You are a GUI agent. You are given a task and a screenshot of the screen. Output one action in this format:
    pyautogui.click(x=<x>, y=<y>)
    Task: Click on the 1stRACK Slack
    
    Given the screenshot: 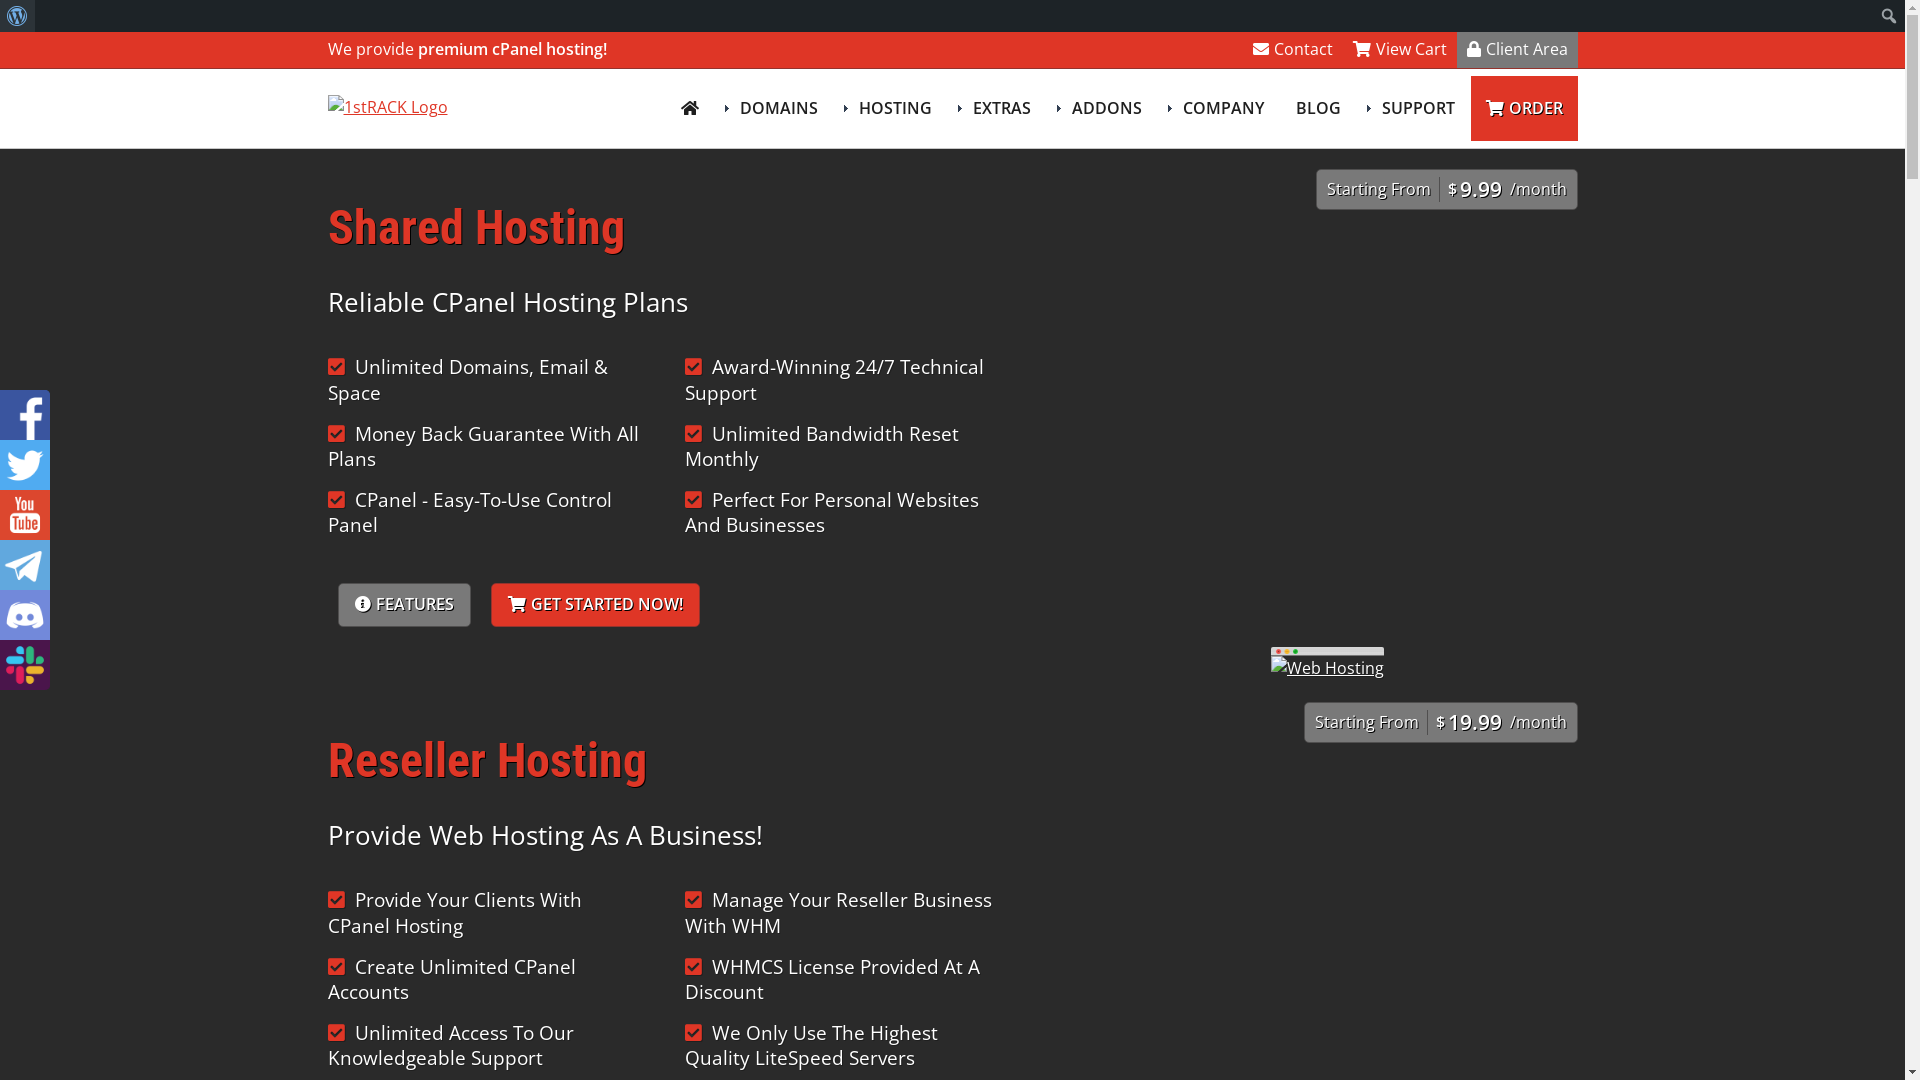 What is the action you would take?
    pyautogui.click(x=25, y=665)
    